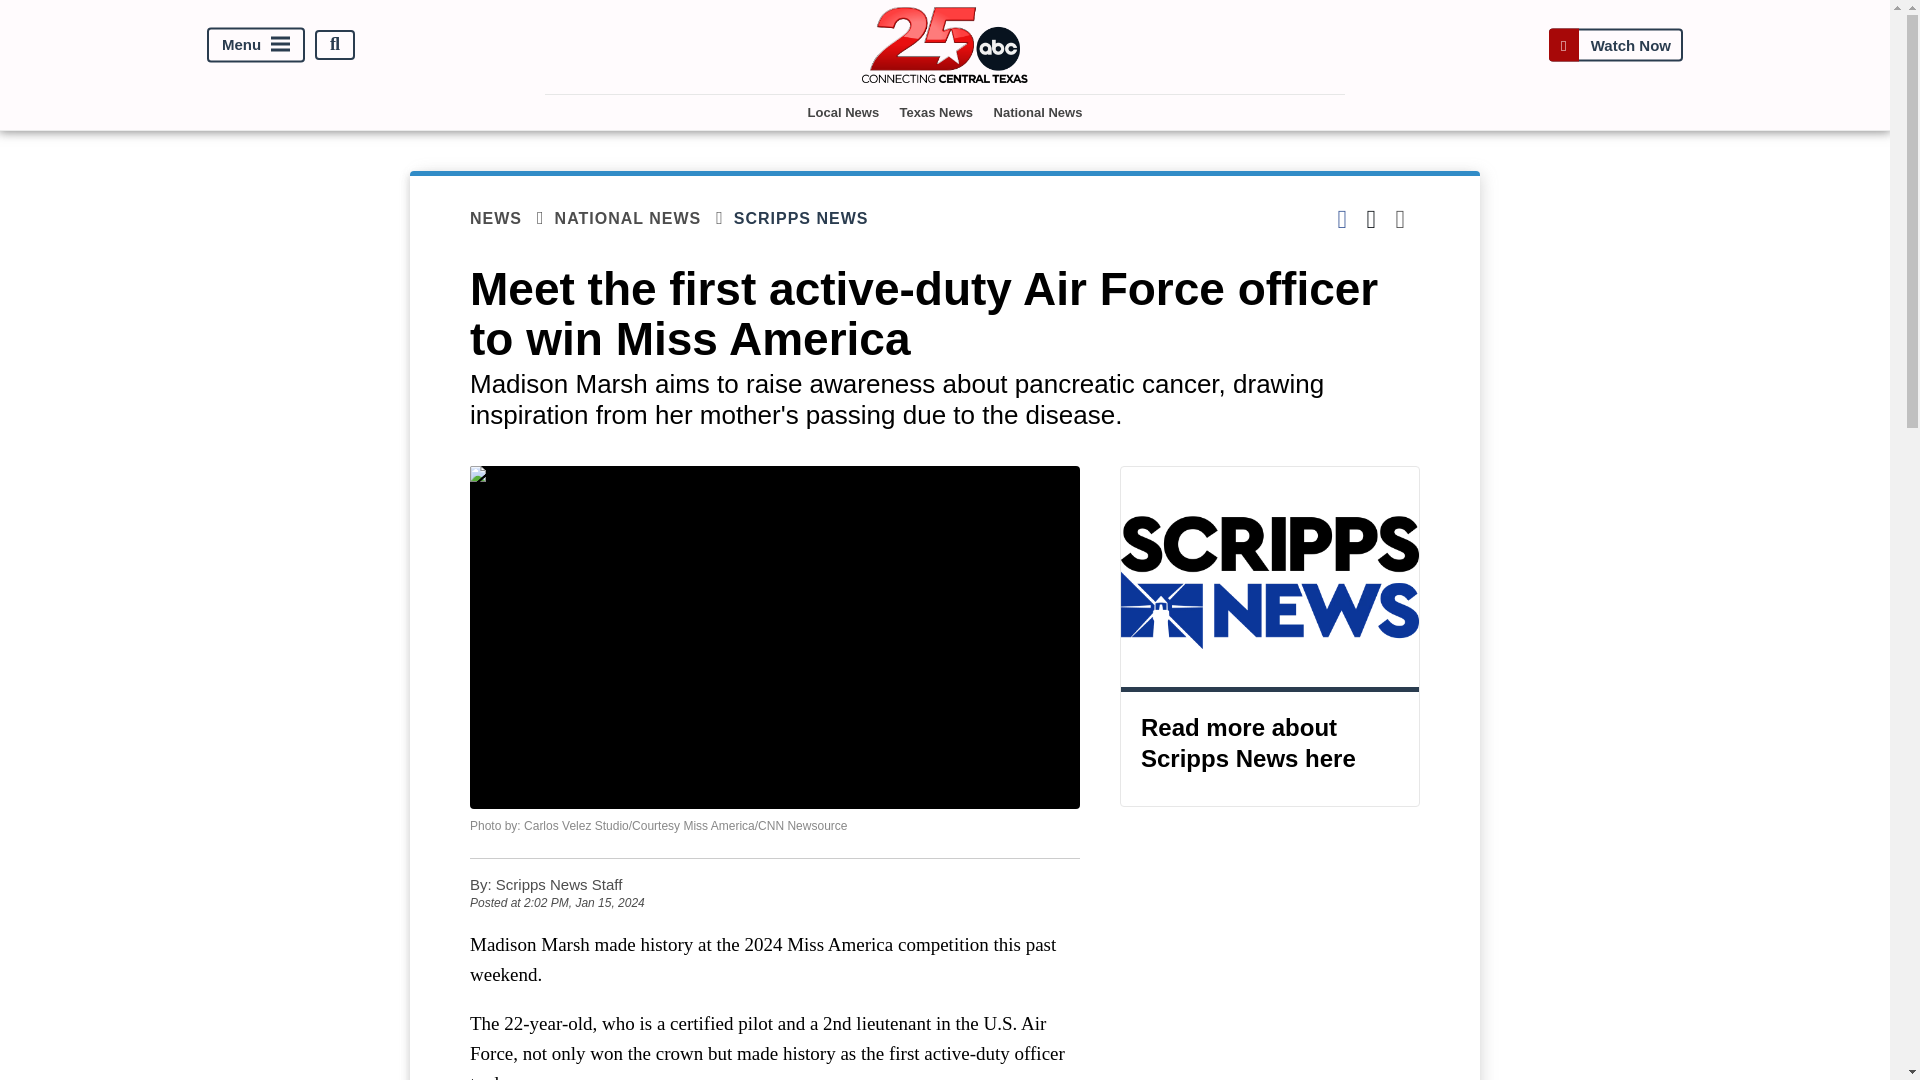 This screenshot has width=1920, height=1080. What do you see at coordinates (1615, 44) in the screenshot?
I see `Watch Now` at bounding box center [1615, 44].